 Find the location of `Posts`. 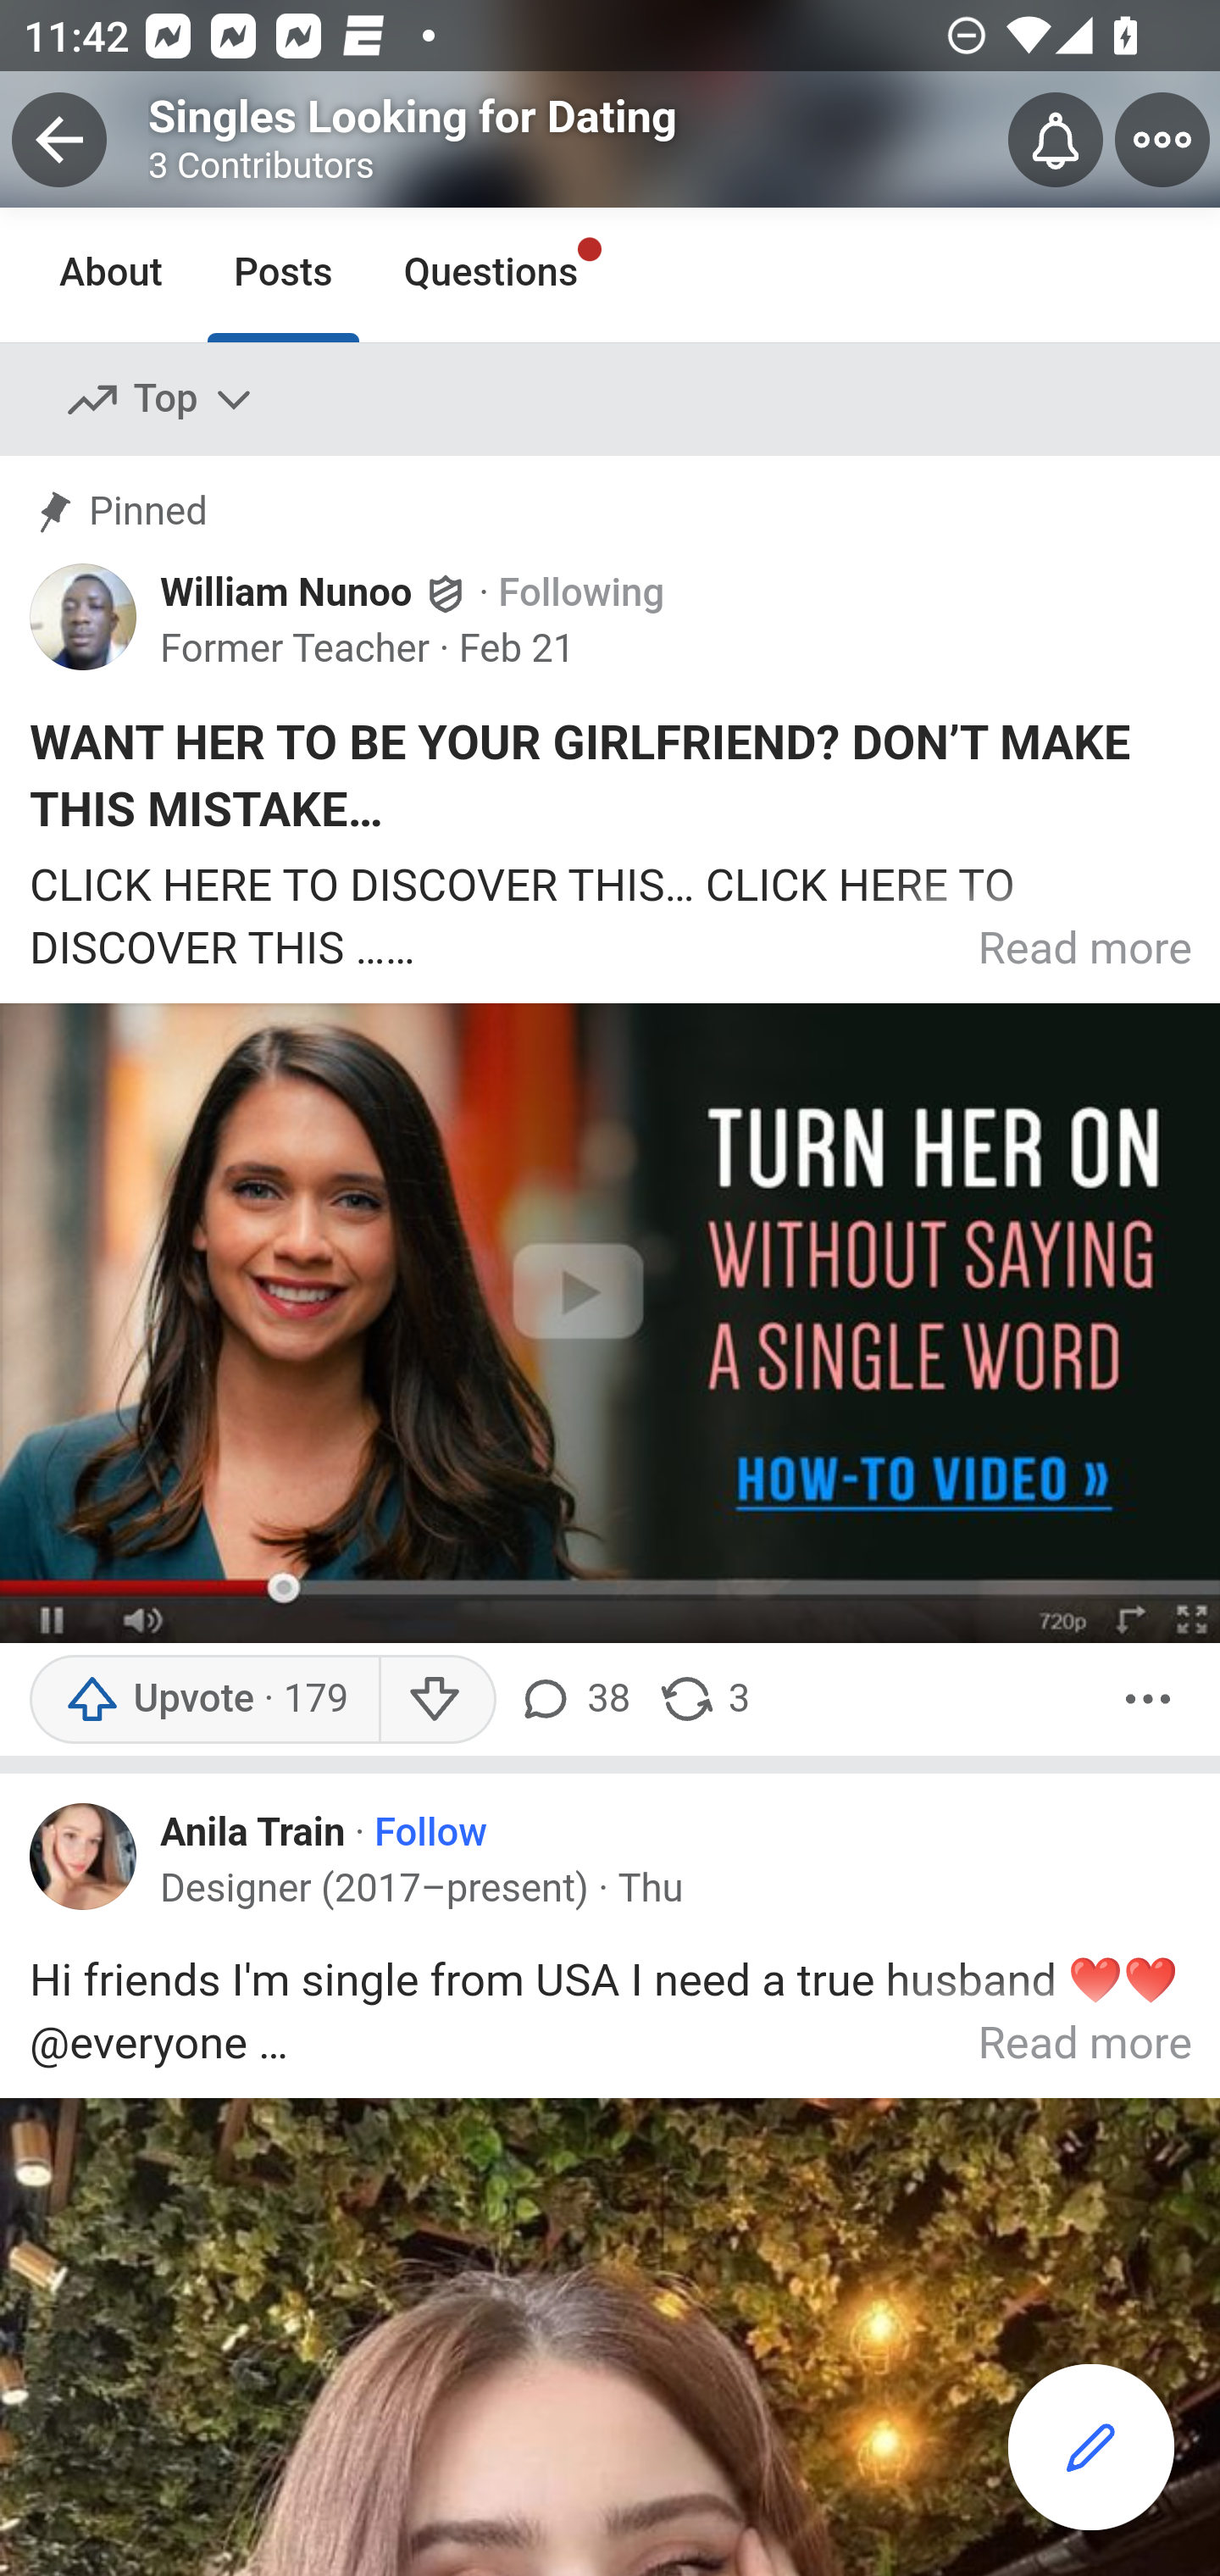

Posts is located at coordinates (282, 273).